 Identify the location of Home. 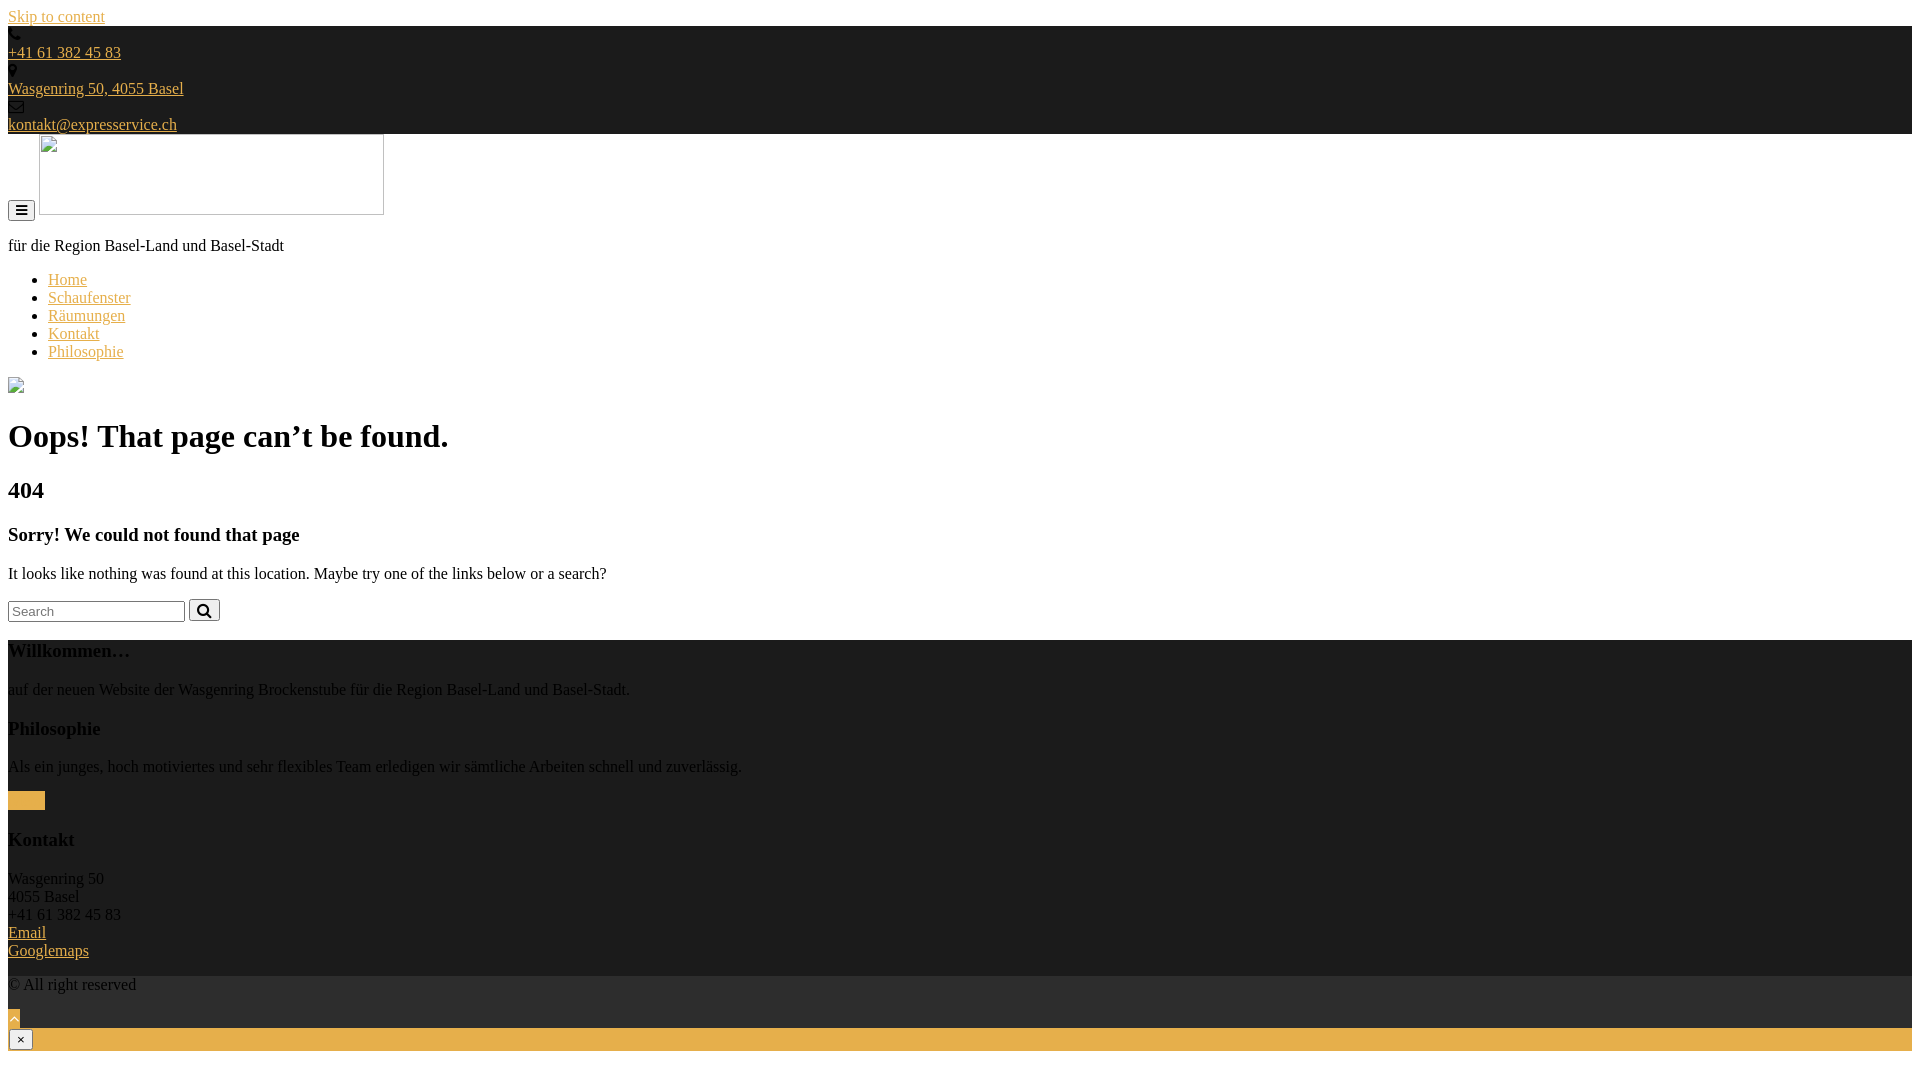
(68, 280).